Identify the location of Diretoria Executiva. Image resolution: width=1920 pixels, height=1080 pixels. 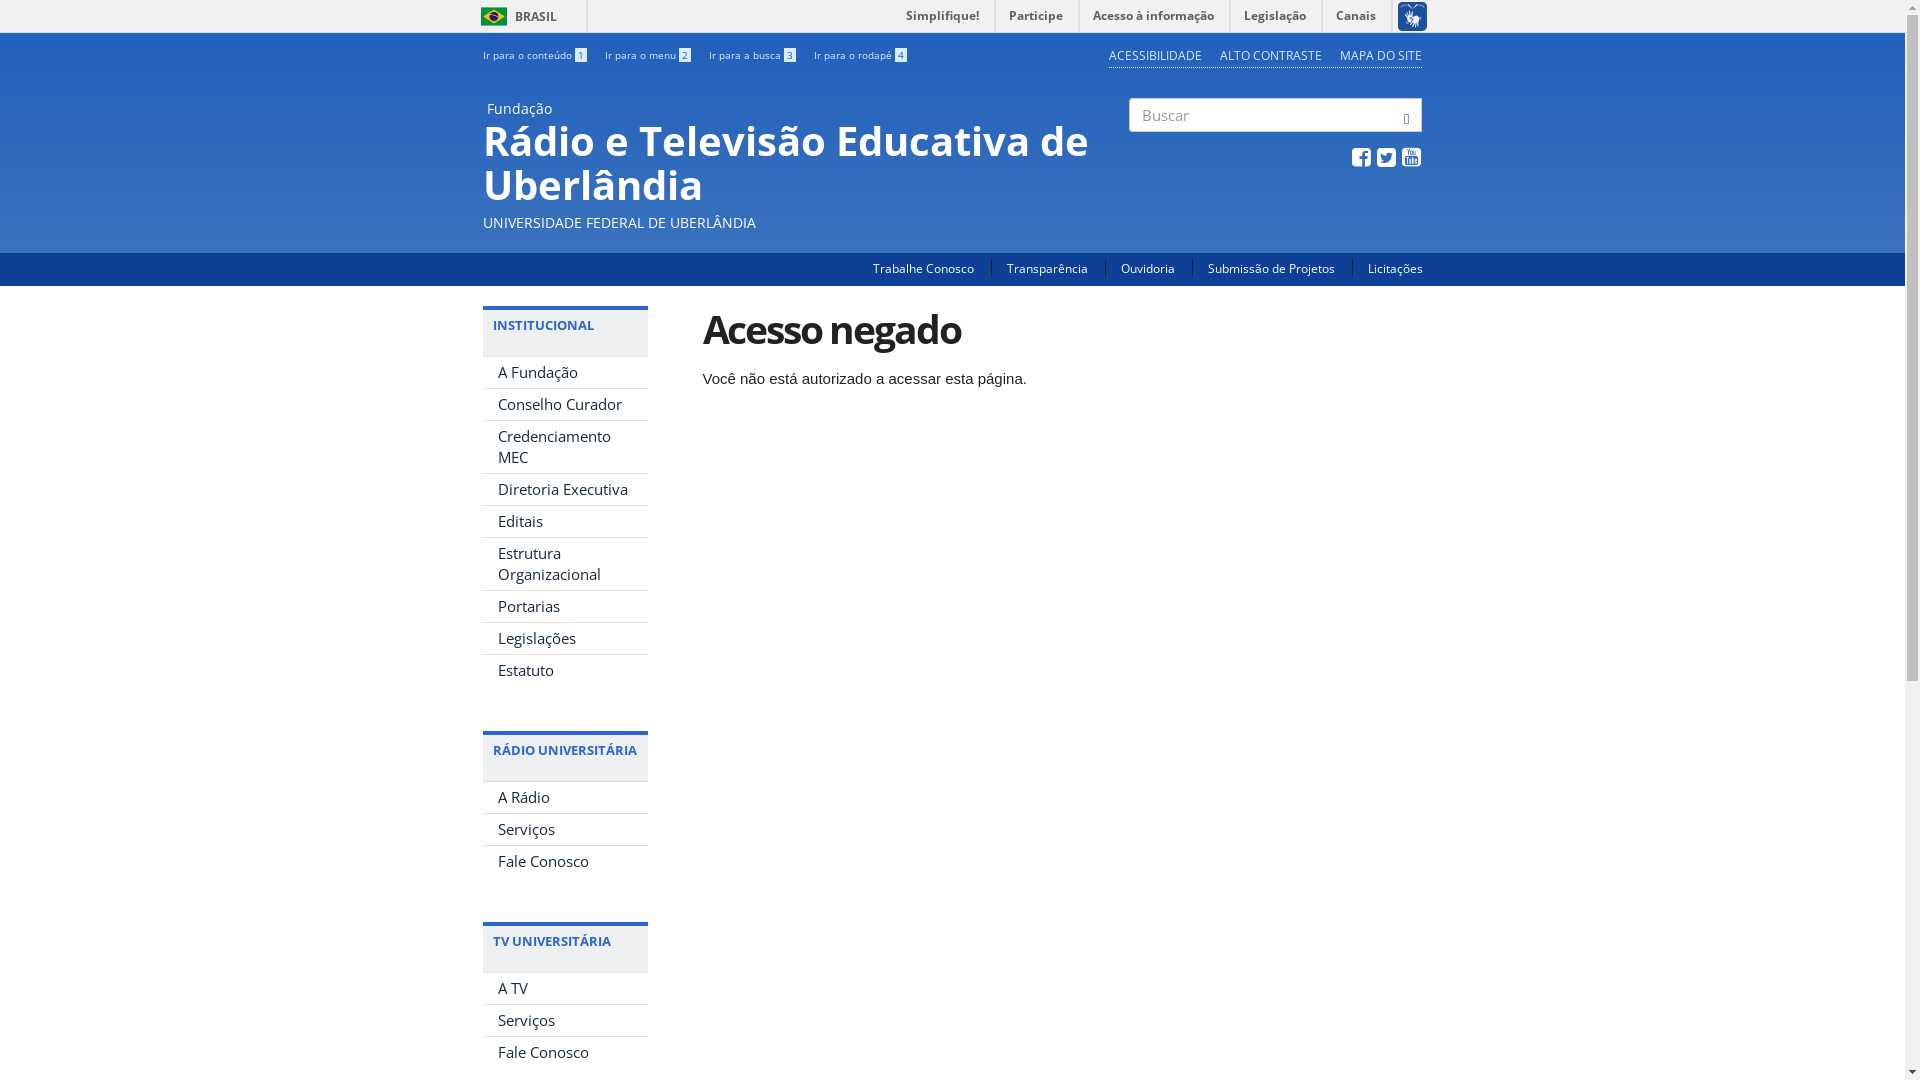
(564, 490).